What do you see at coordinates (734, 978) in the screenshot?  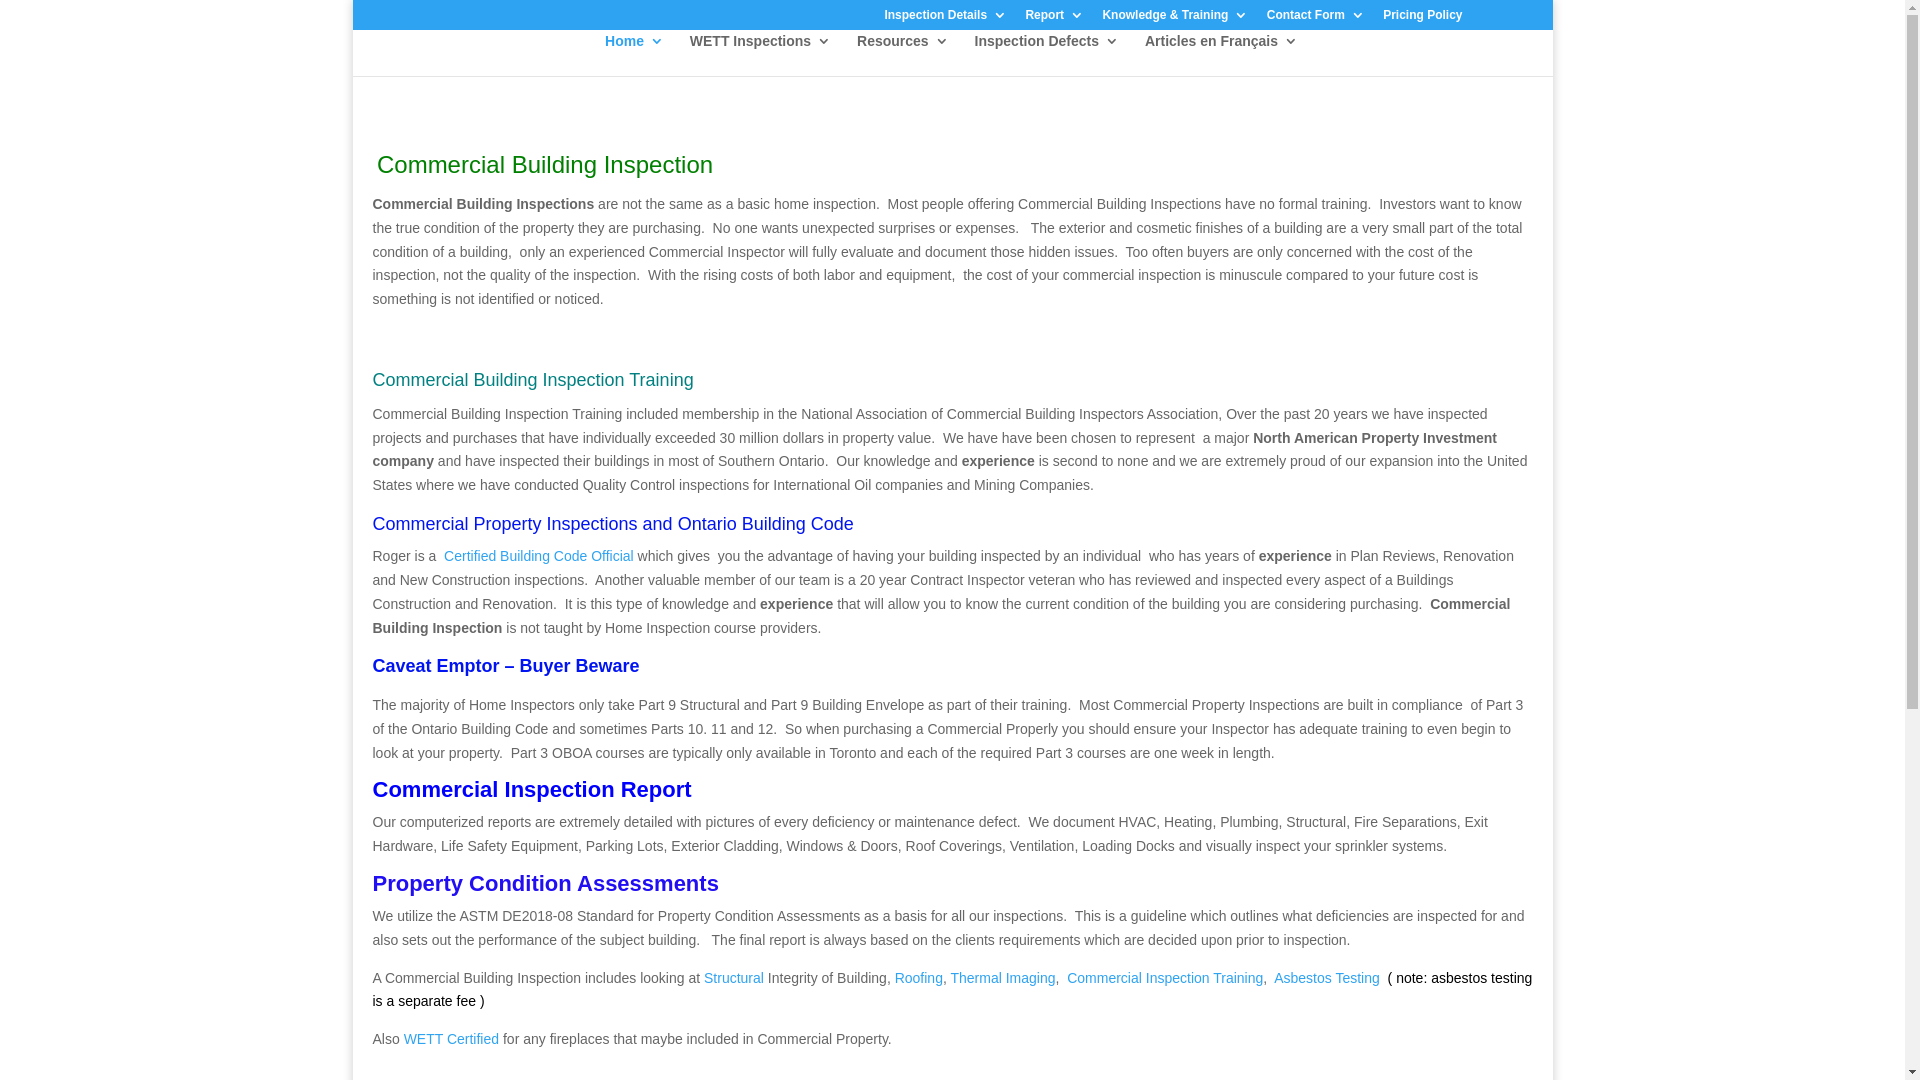 I see `Structural` at bounding box center [734, 978].